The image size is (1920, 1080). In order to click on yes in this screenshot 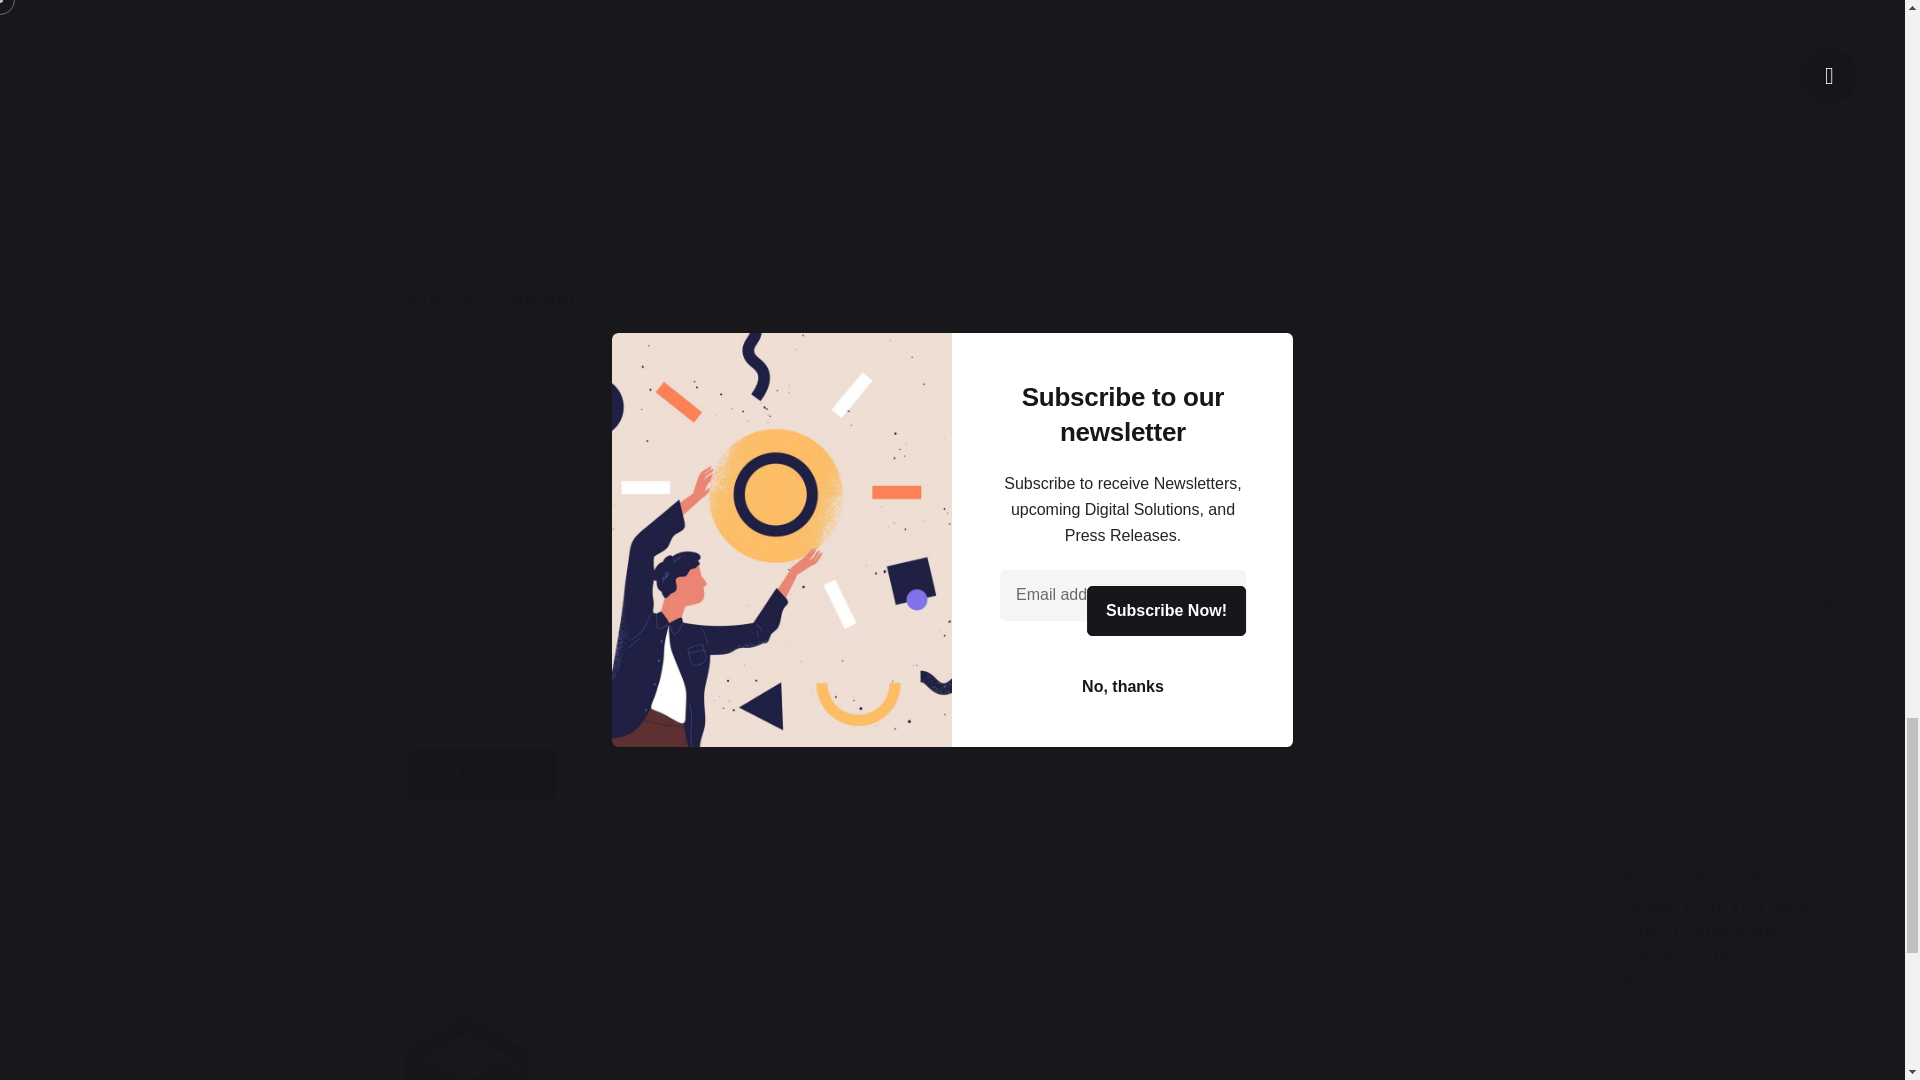, I will do `click(412, 510)`.